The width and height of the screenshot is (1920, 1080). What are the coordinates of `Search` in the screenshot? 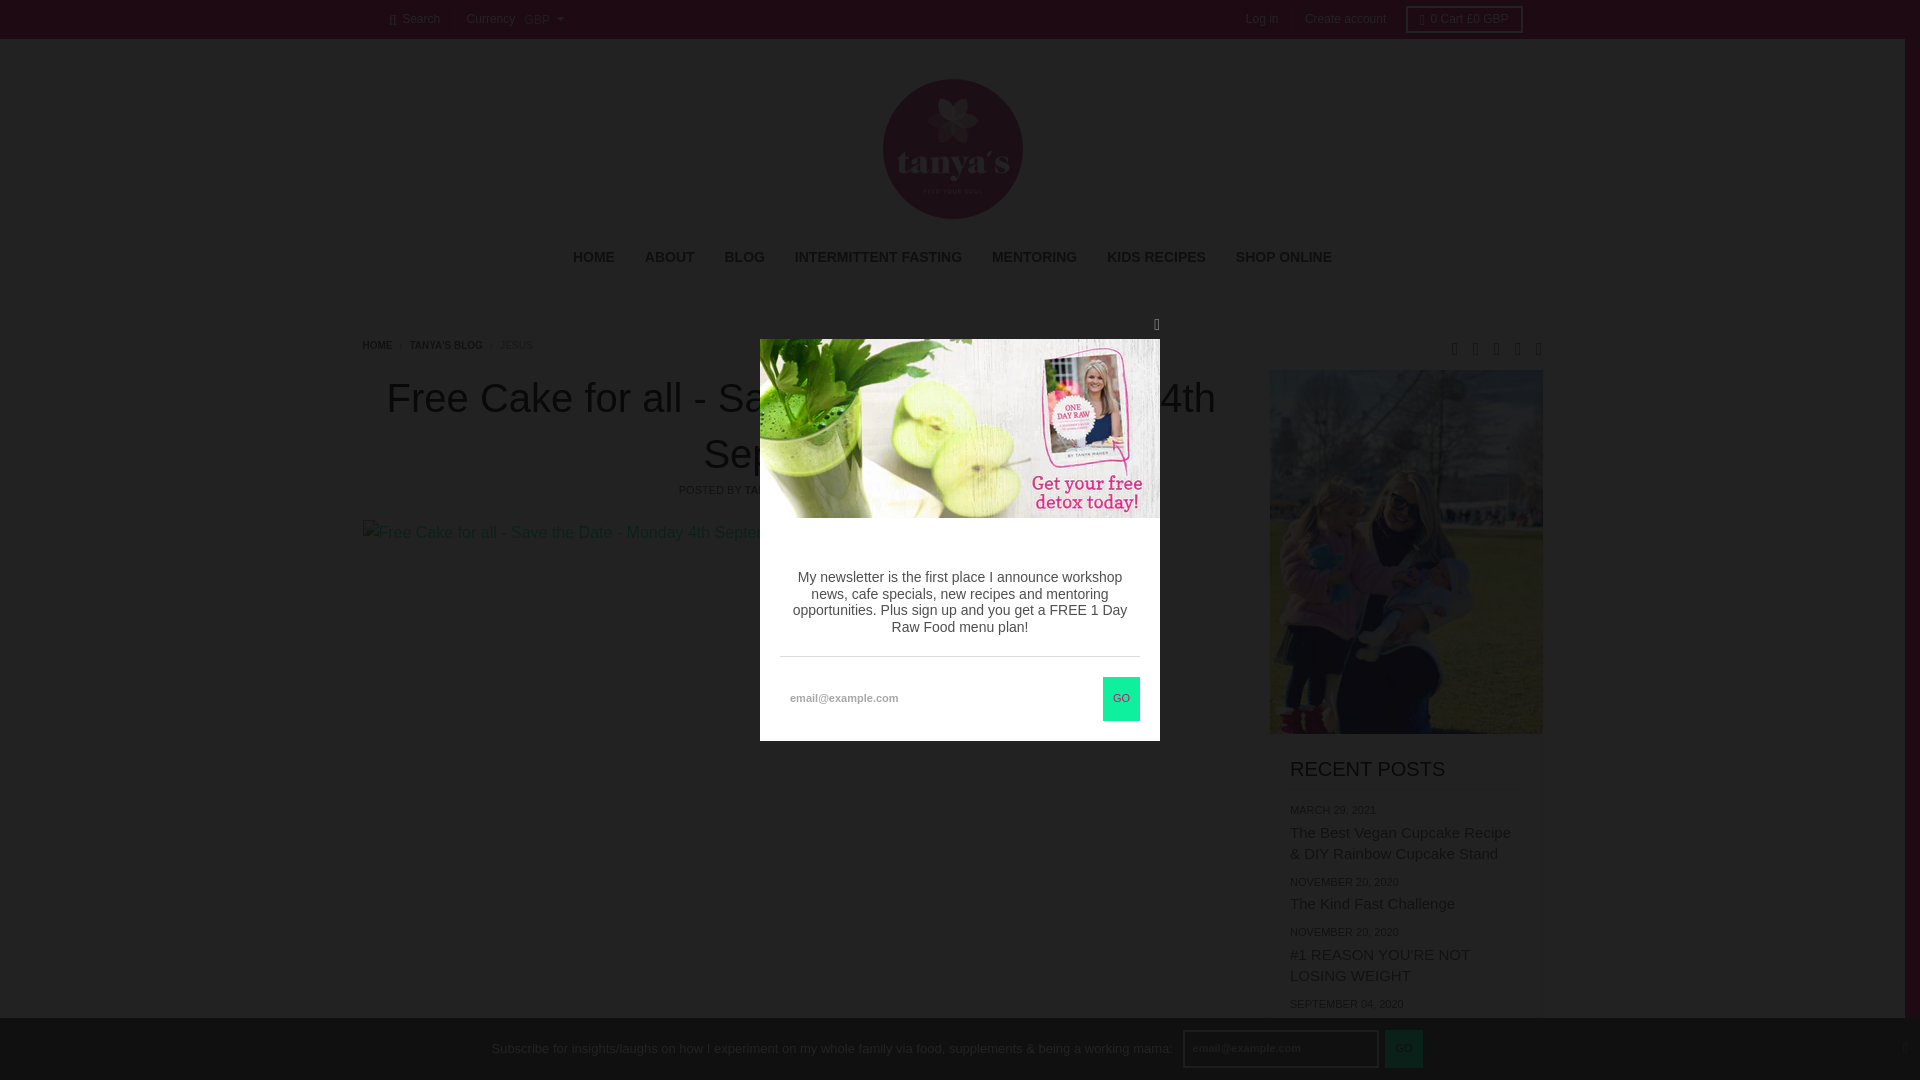 It's located at (414, 20).